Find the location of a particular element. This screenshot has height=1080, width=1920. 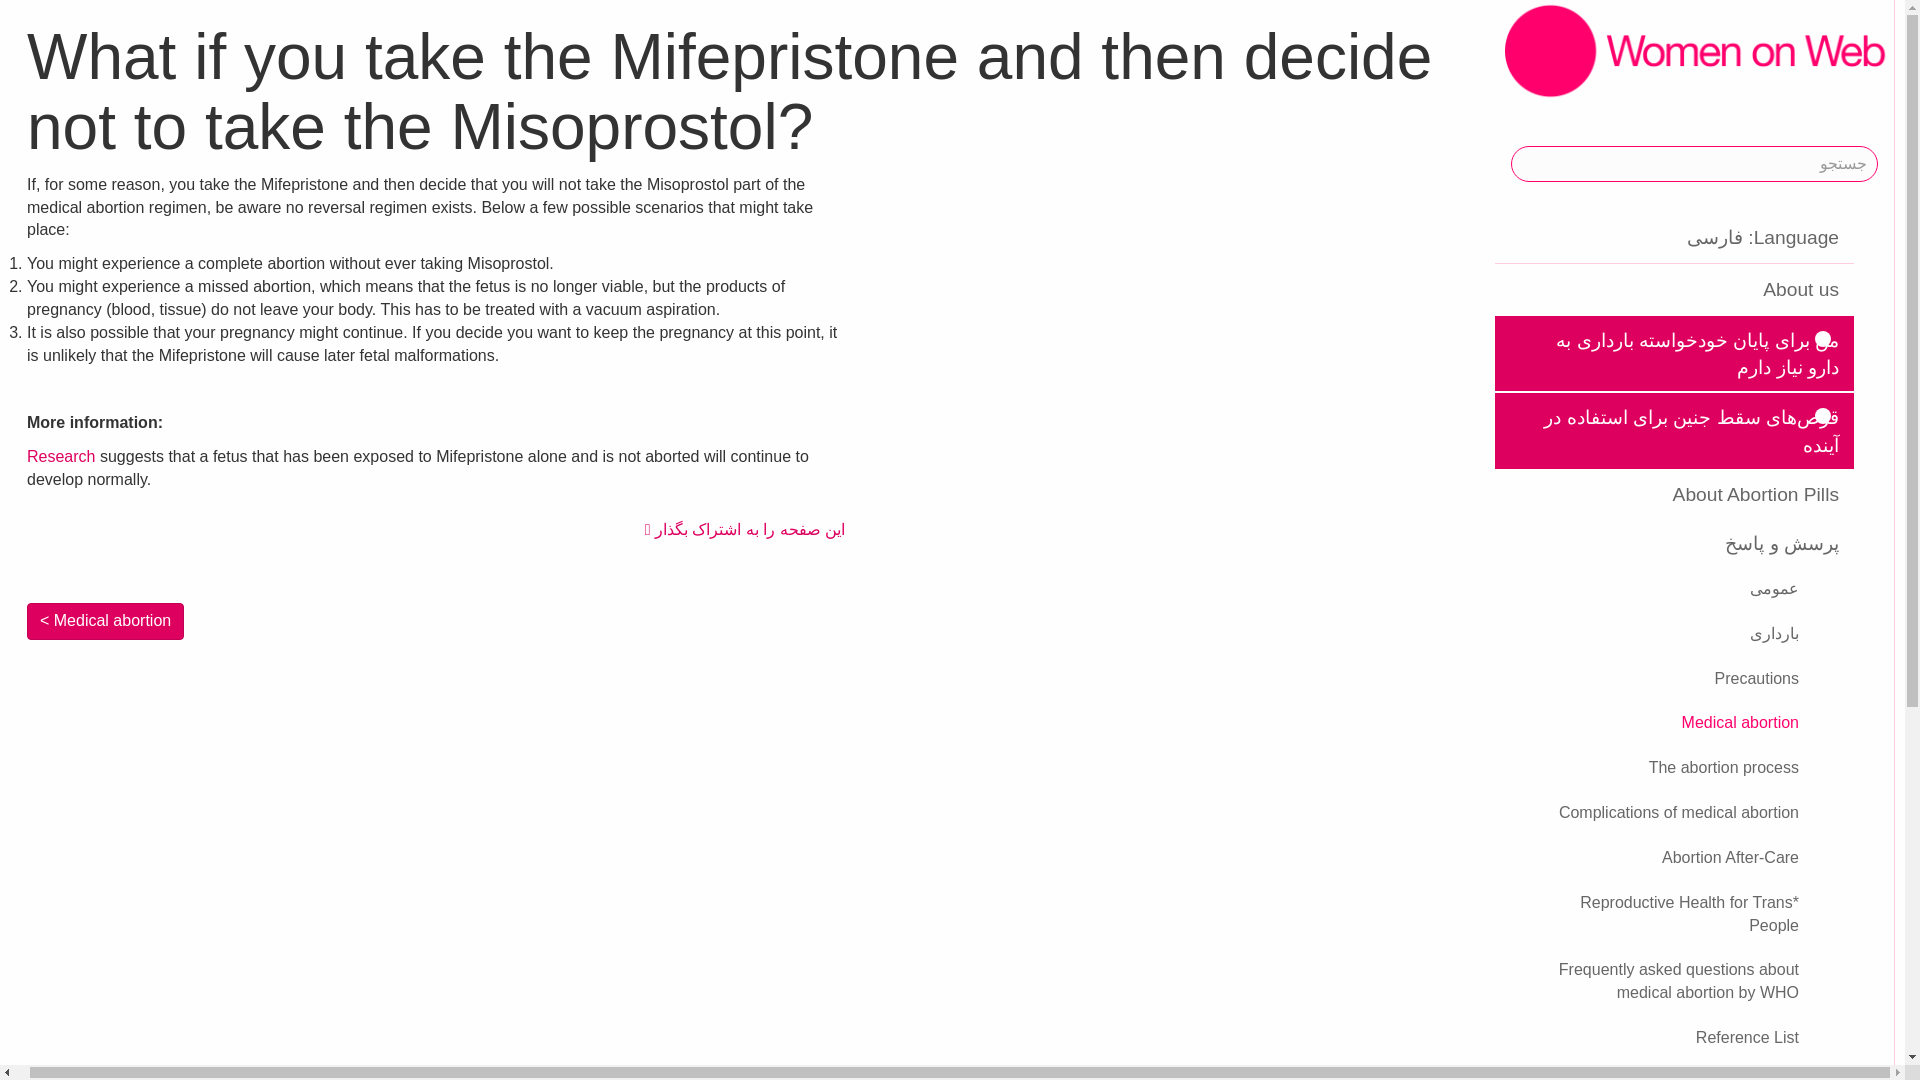

The abortion process is located at coordinates (1654, 768).